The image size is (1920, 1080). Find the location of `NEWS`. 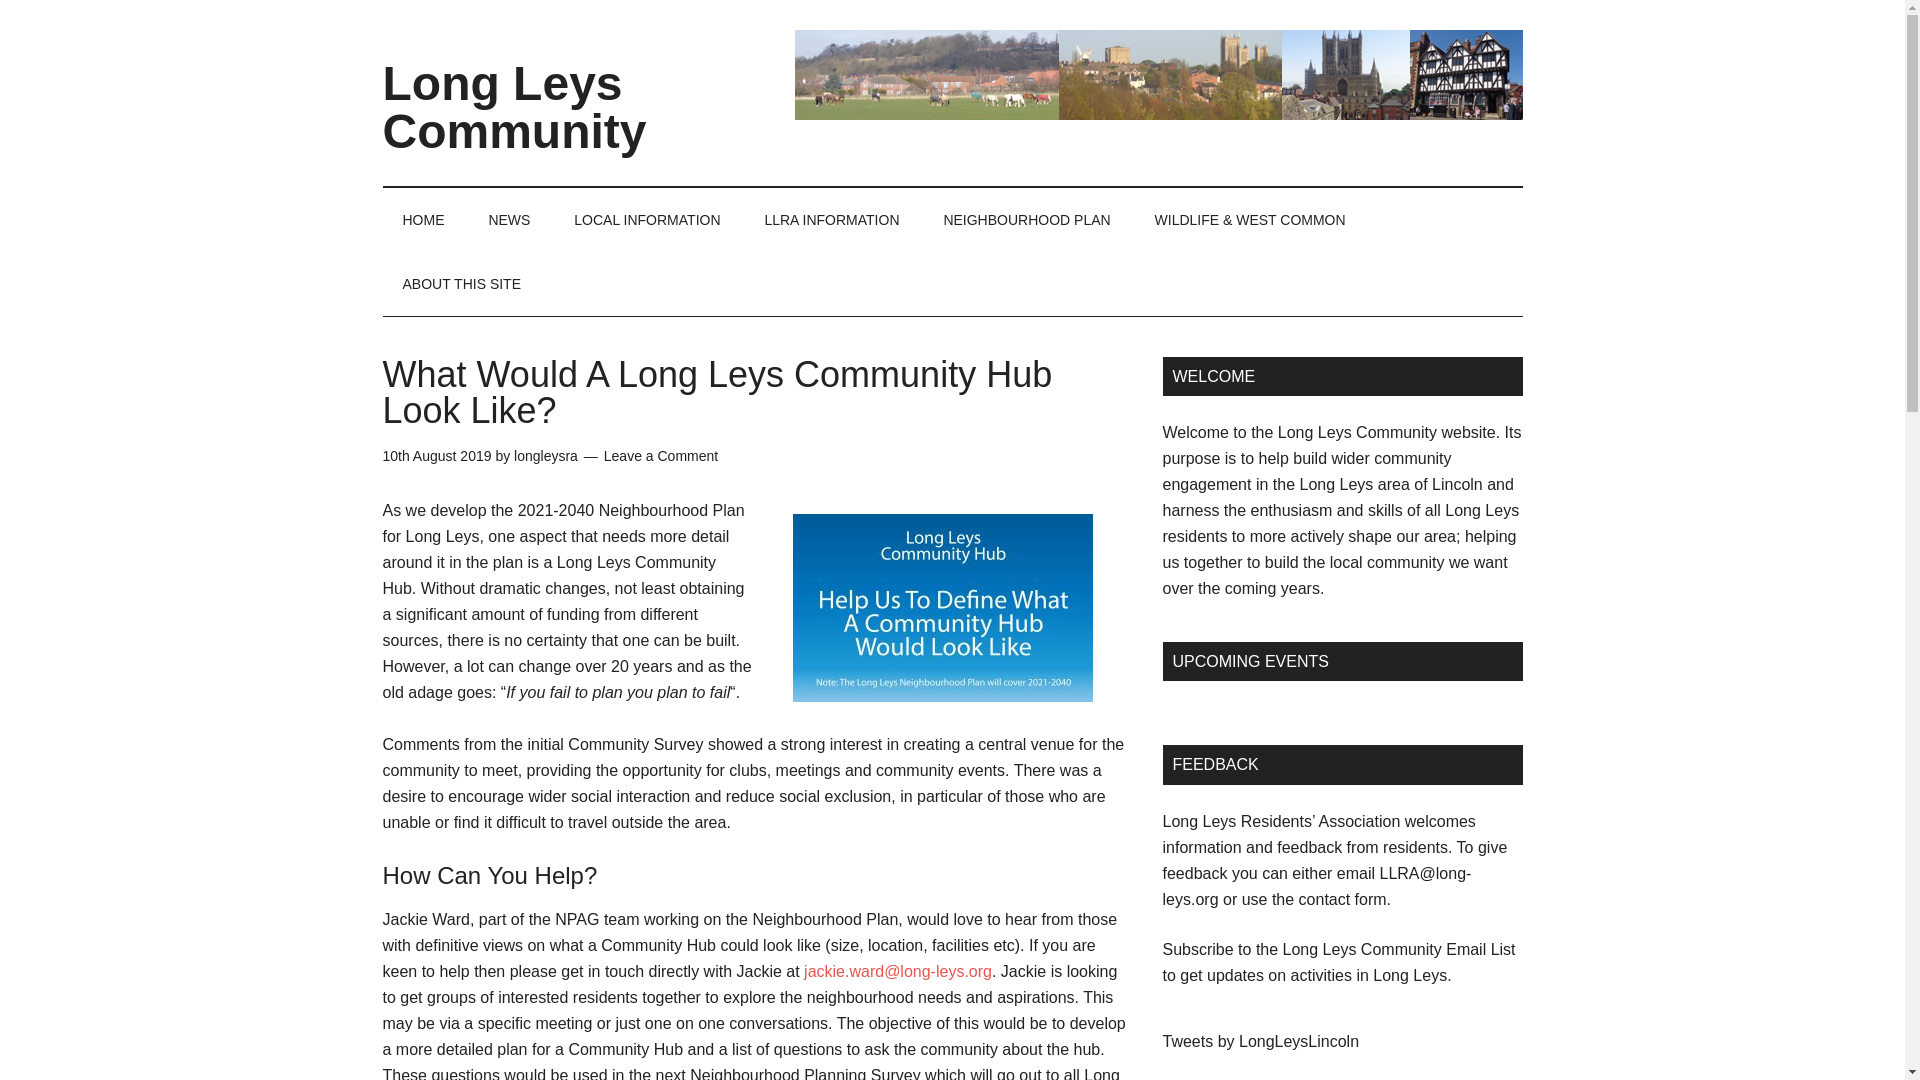

NEWS is located at coordinates (508, 219).